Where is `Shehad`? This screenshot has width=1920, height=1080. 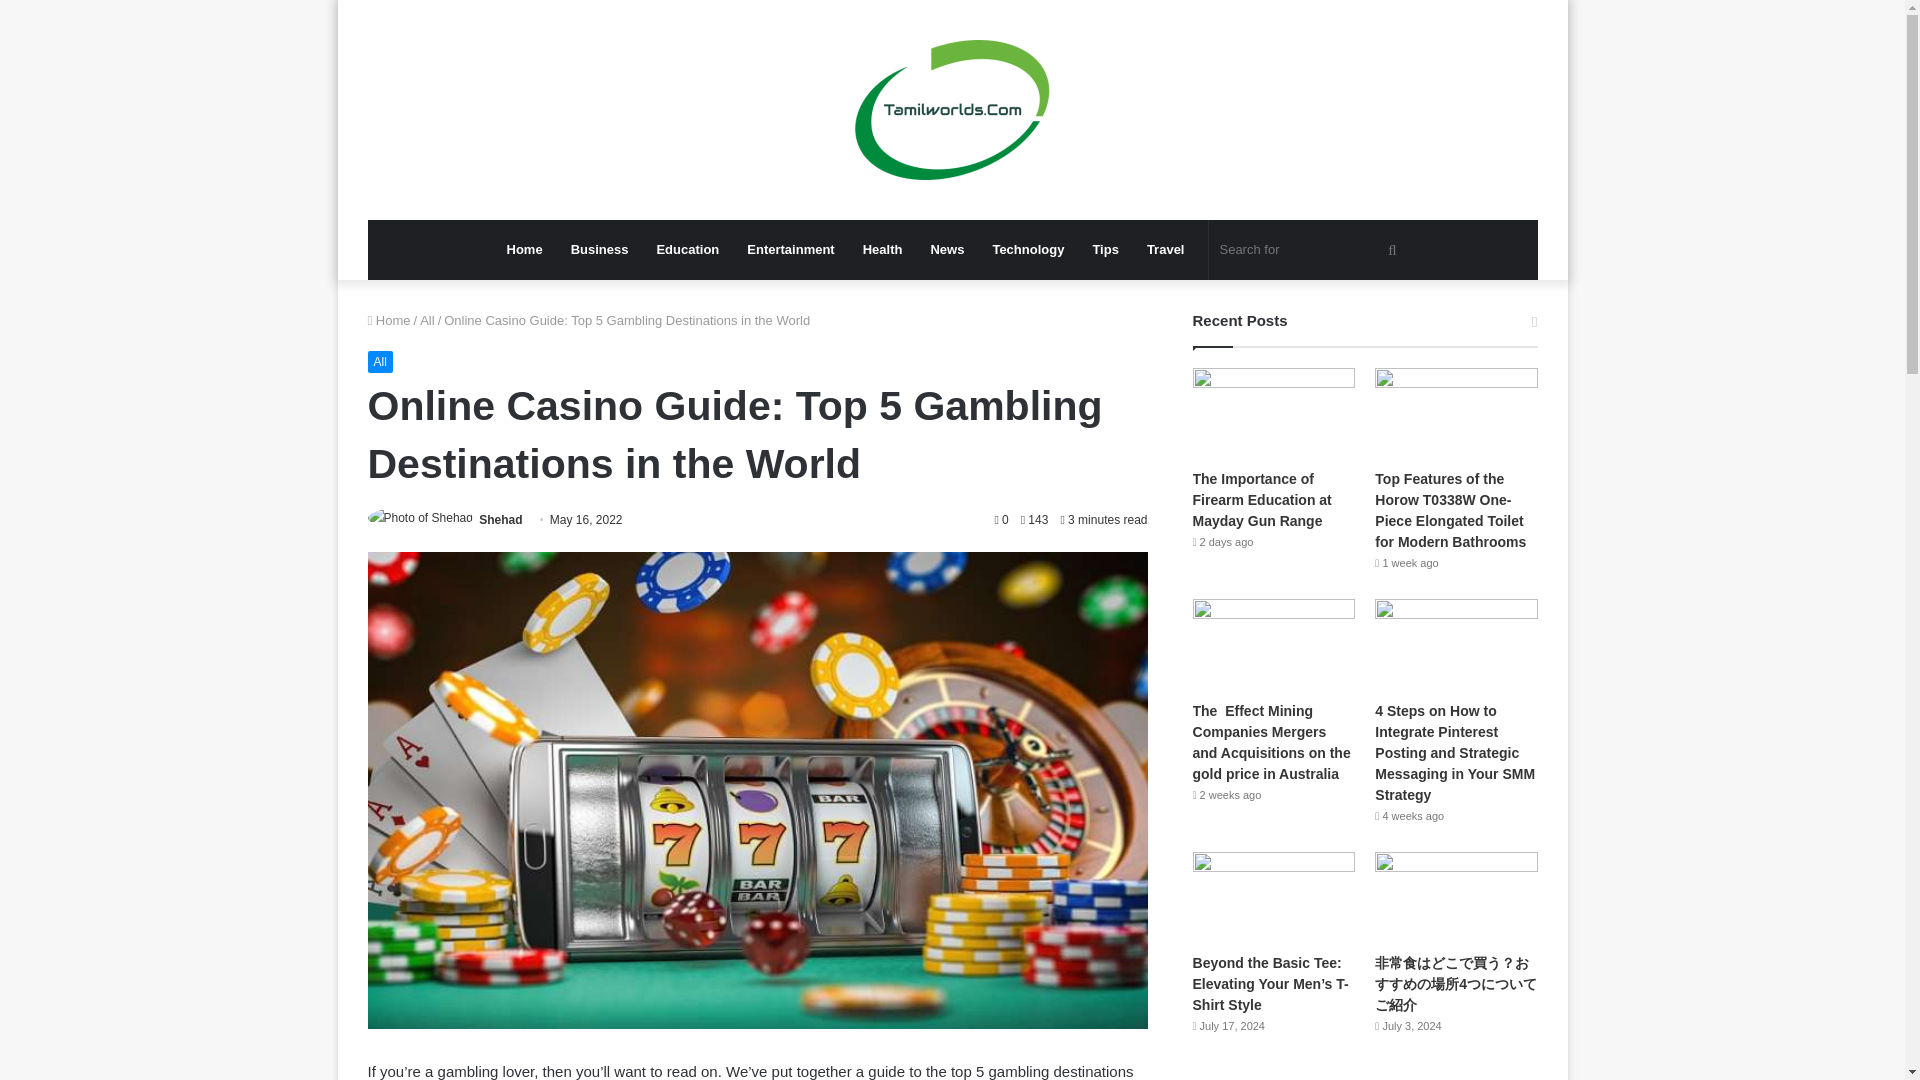 Shehad is located at coordinates (500, 520).